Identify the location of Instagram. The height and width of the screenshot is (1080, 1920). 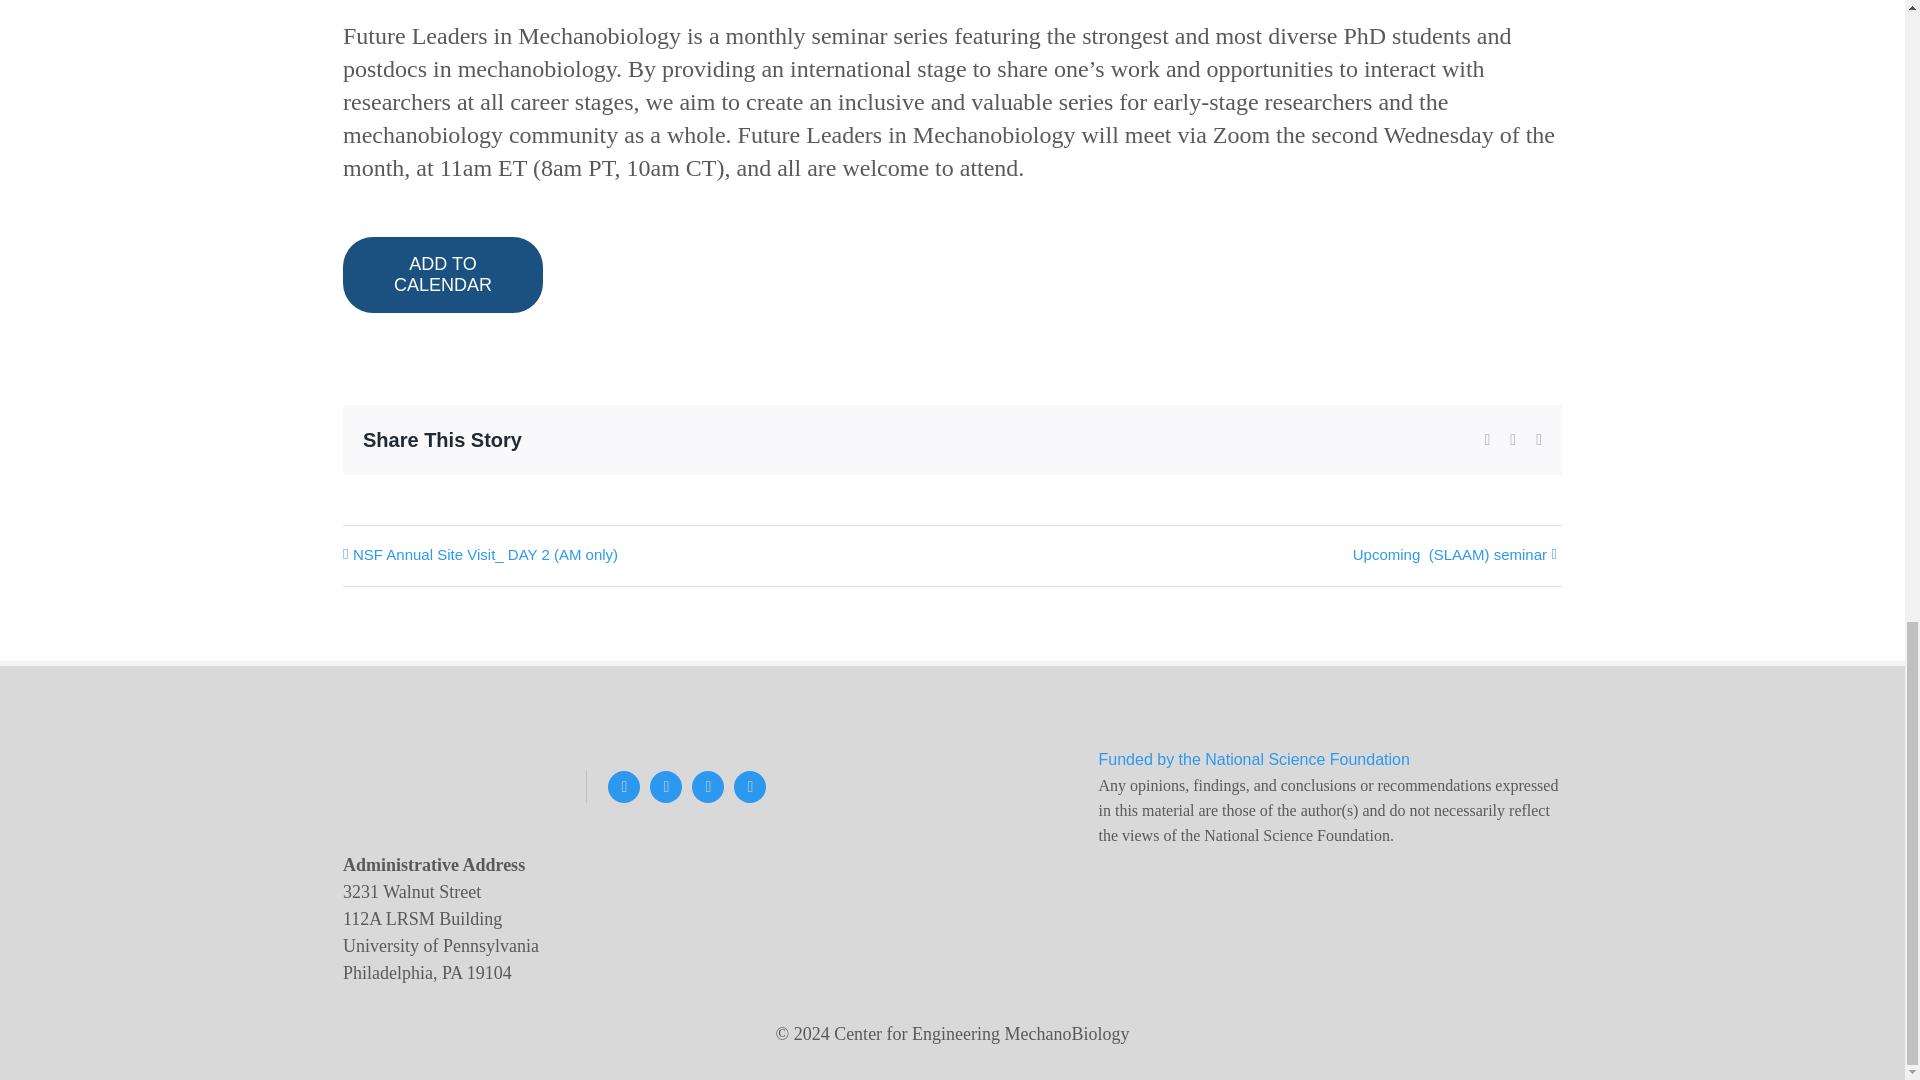
(666, 787).